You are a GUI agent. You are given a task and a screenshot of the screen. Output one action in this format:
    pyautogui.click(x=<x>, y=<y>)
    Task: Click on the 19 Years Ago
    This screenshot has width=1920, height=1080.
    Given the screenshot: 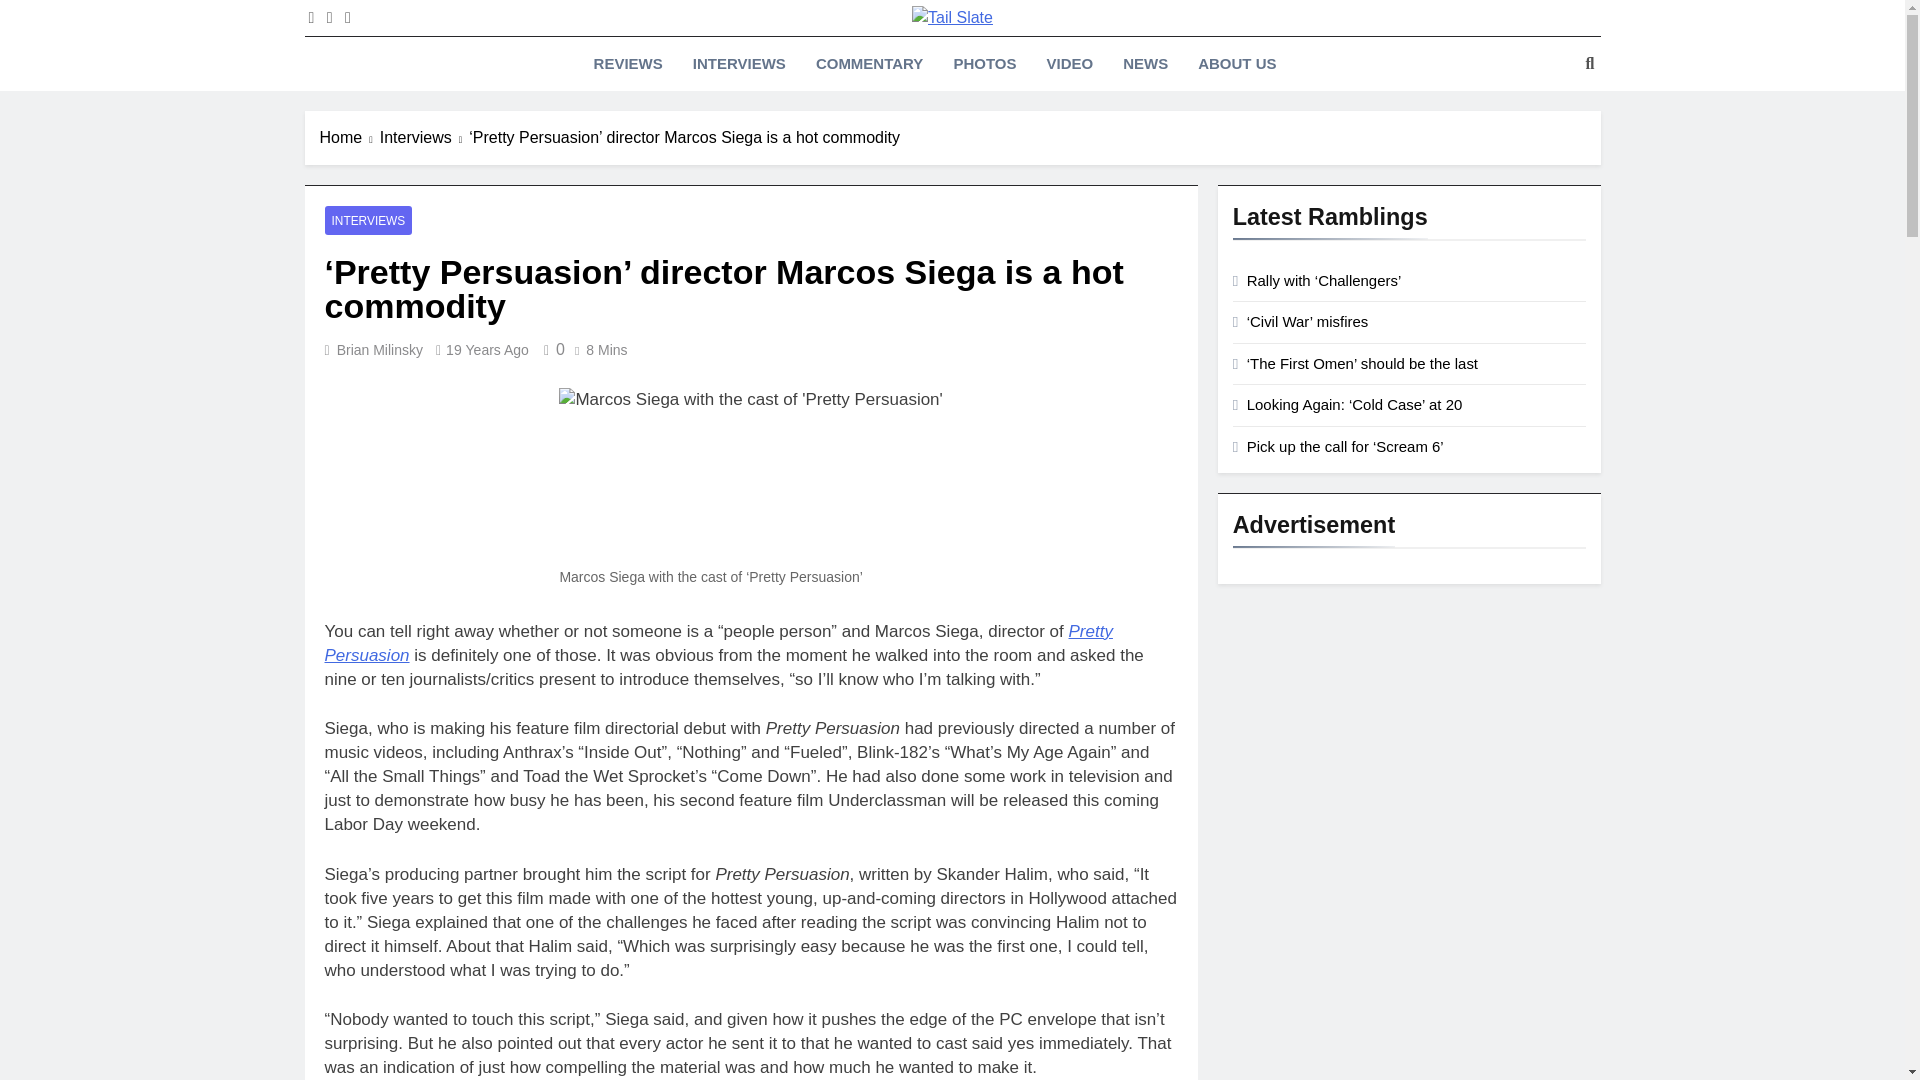 What is the action you would take?
    pyautogui.click(x=487, y=350)
    